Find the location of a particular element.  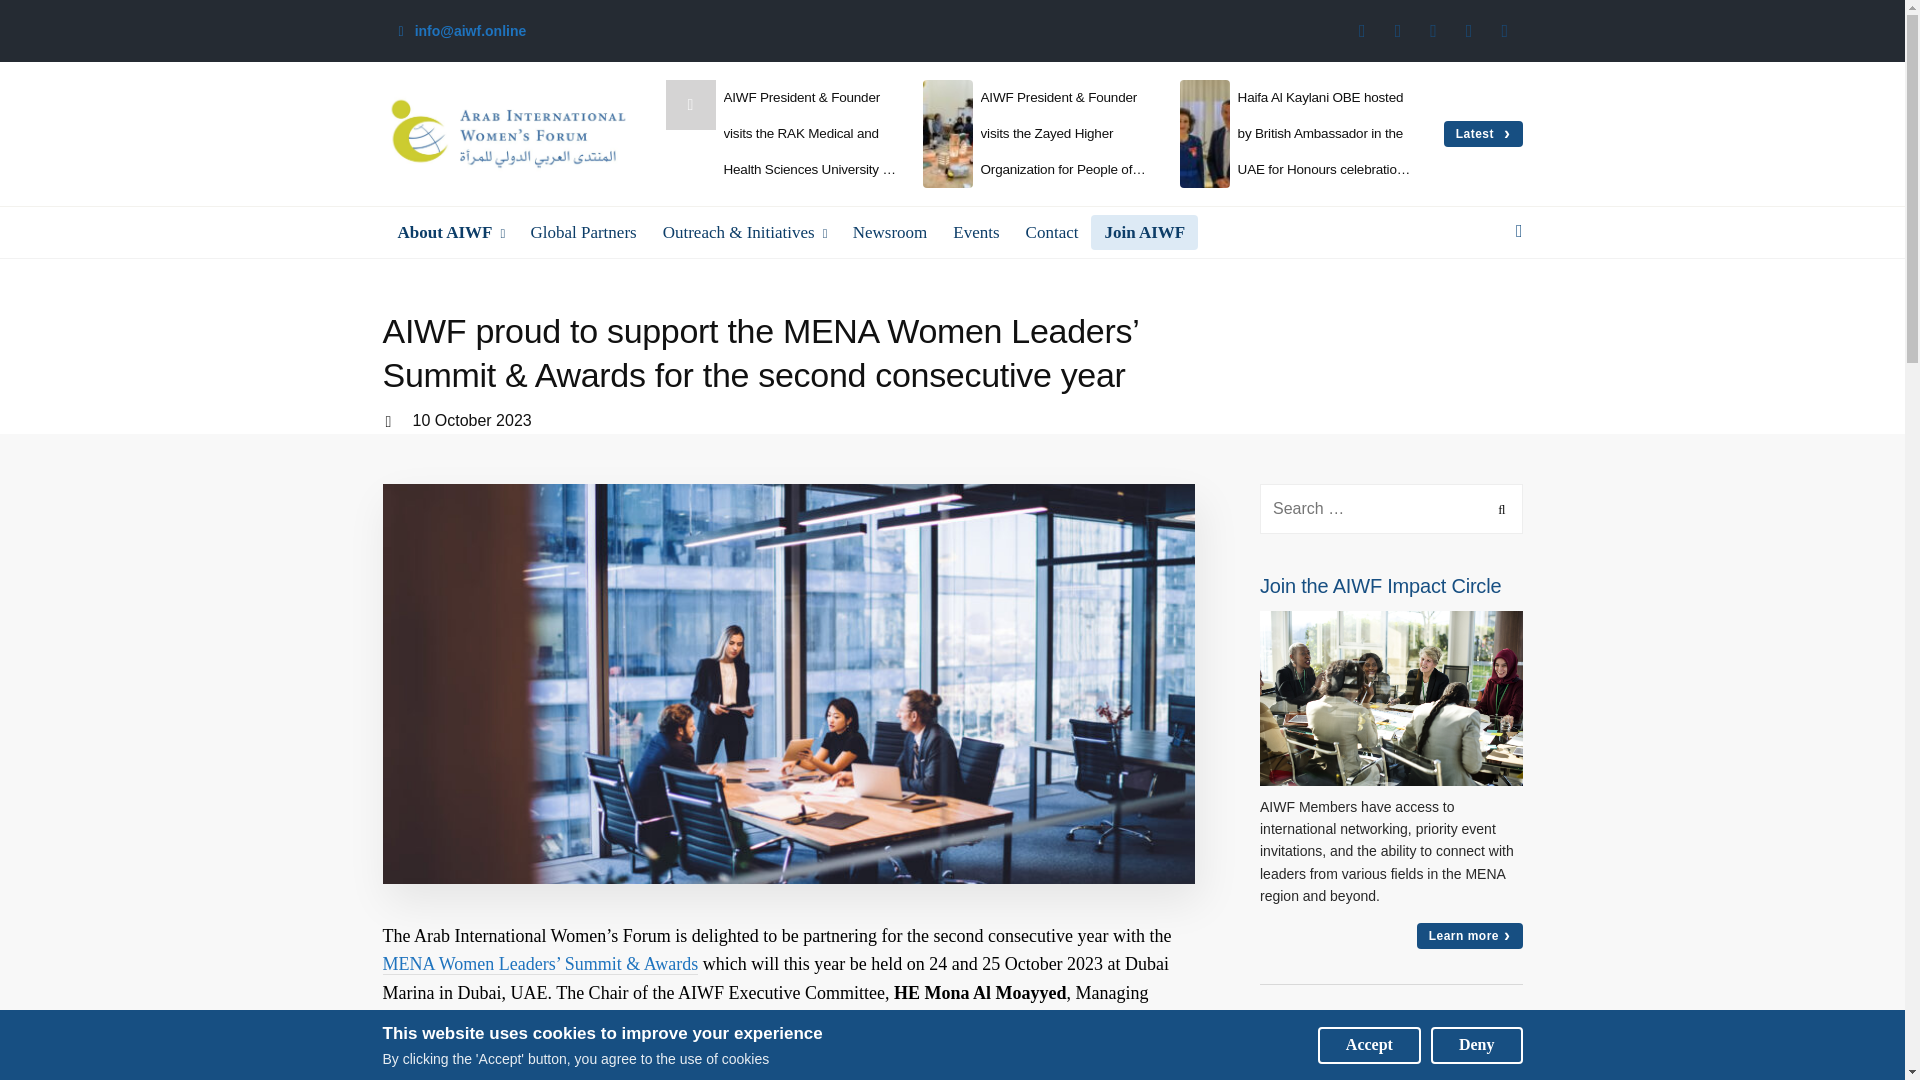

About AIWF is located at coordinates (458, 232).